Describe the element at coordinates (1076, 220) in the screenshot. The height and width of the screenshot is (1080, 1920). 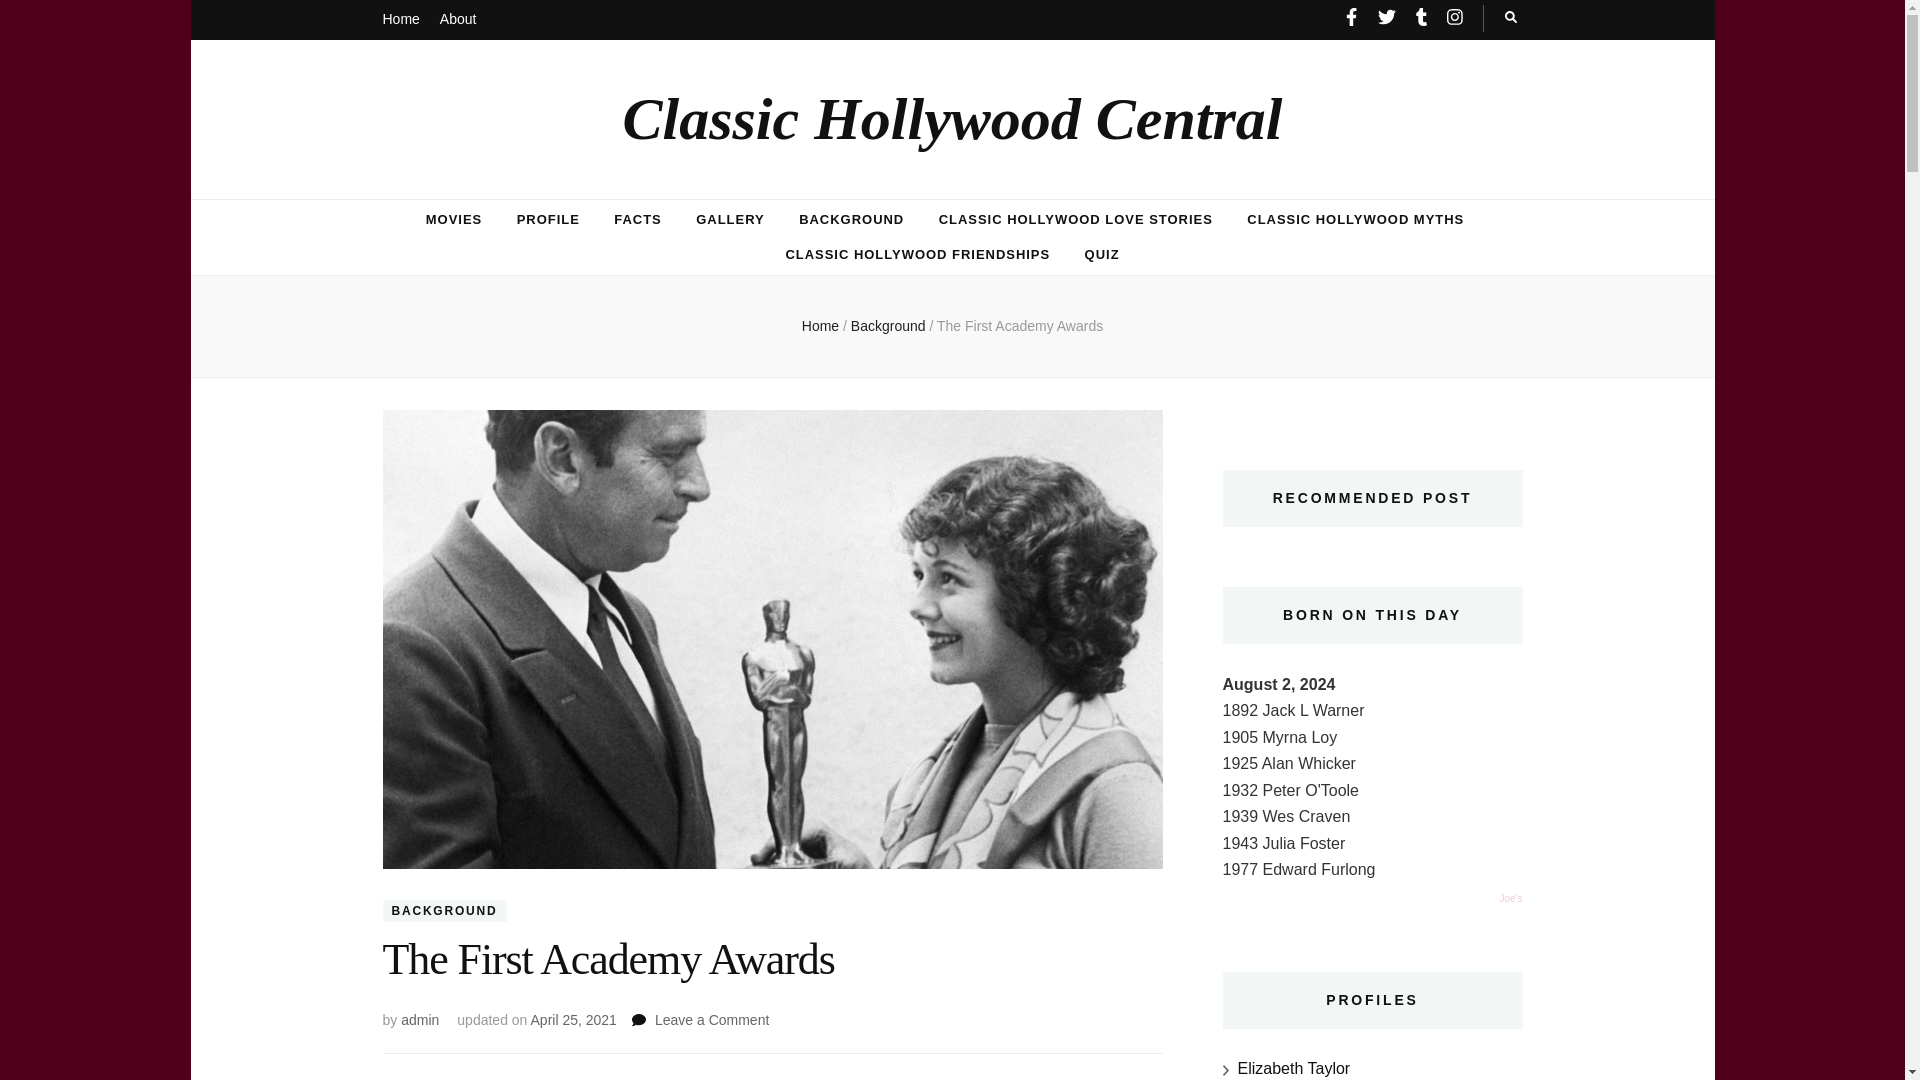
I see `CLASSIC HOLLYWOOD LOVE STORIES` at that location.